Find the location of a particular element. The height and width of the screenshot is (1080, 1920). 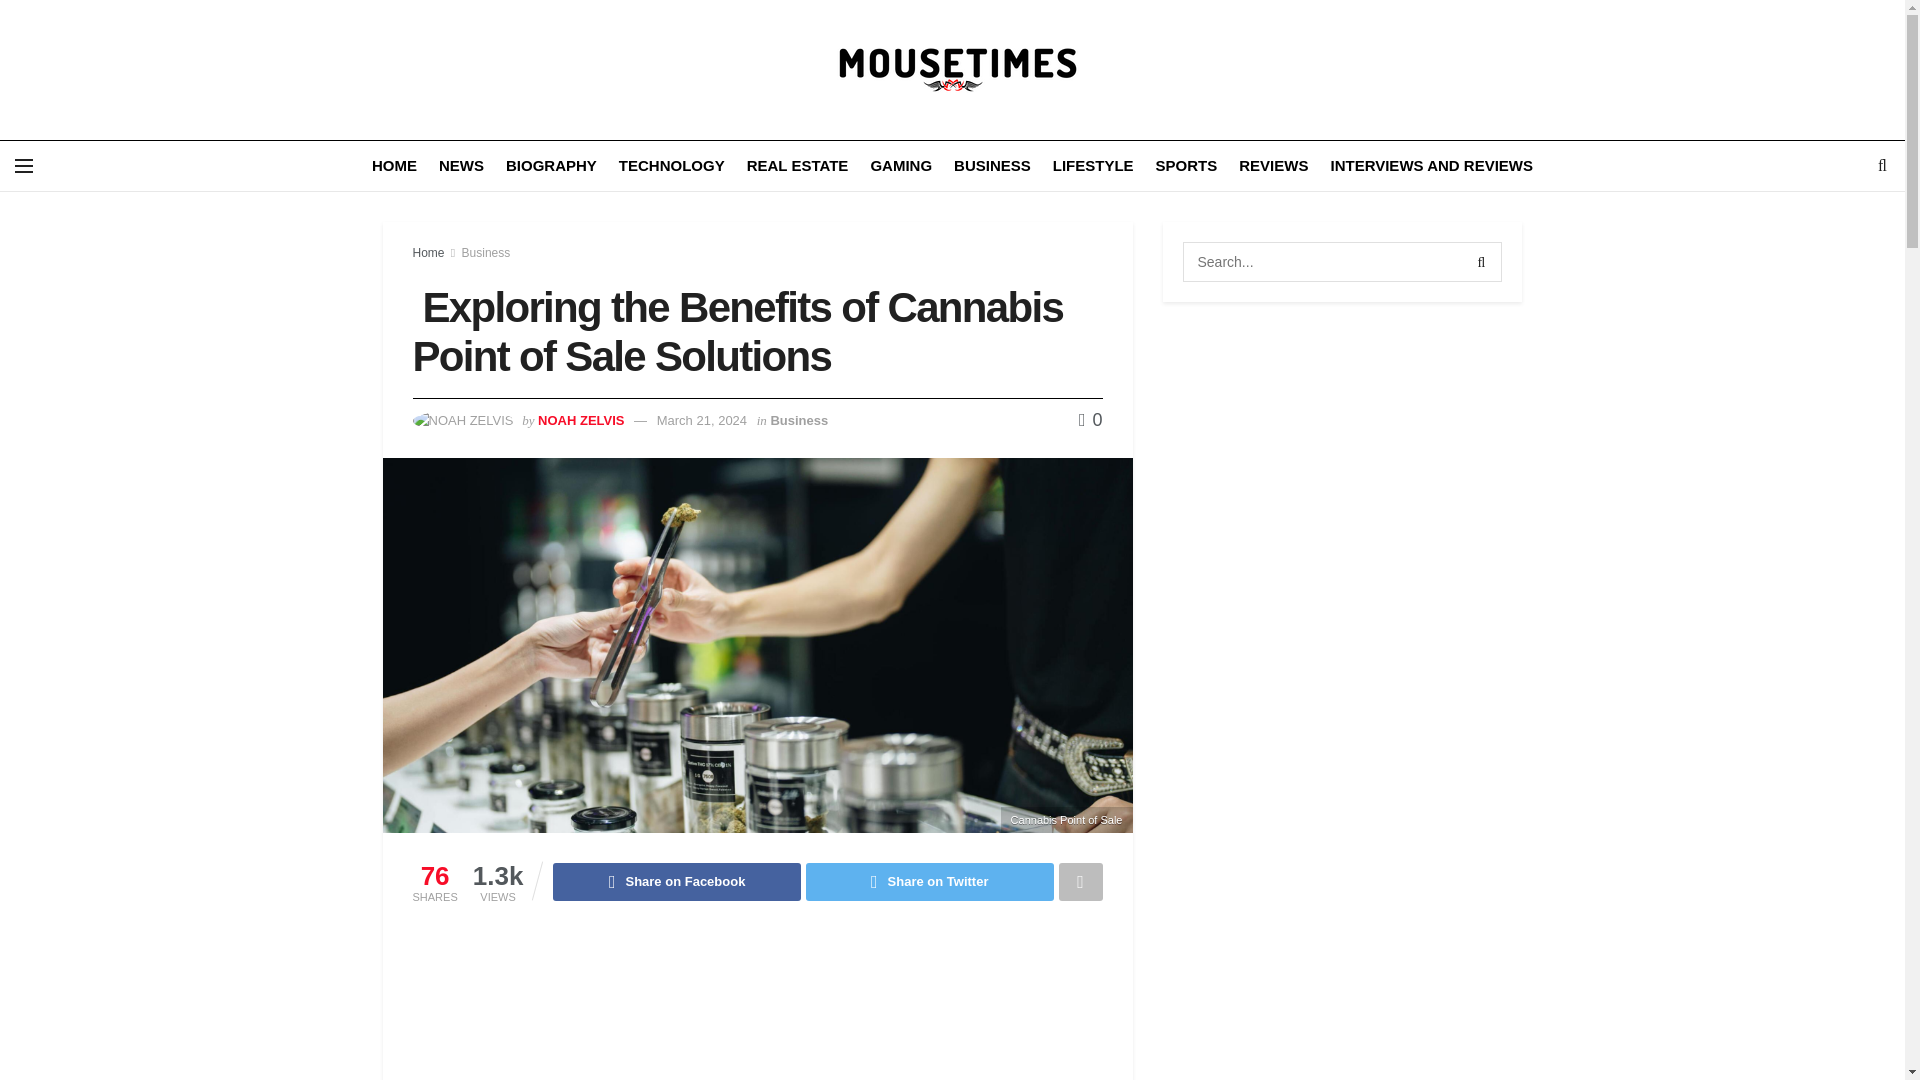

0 is located at coordinates (1090, 420).